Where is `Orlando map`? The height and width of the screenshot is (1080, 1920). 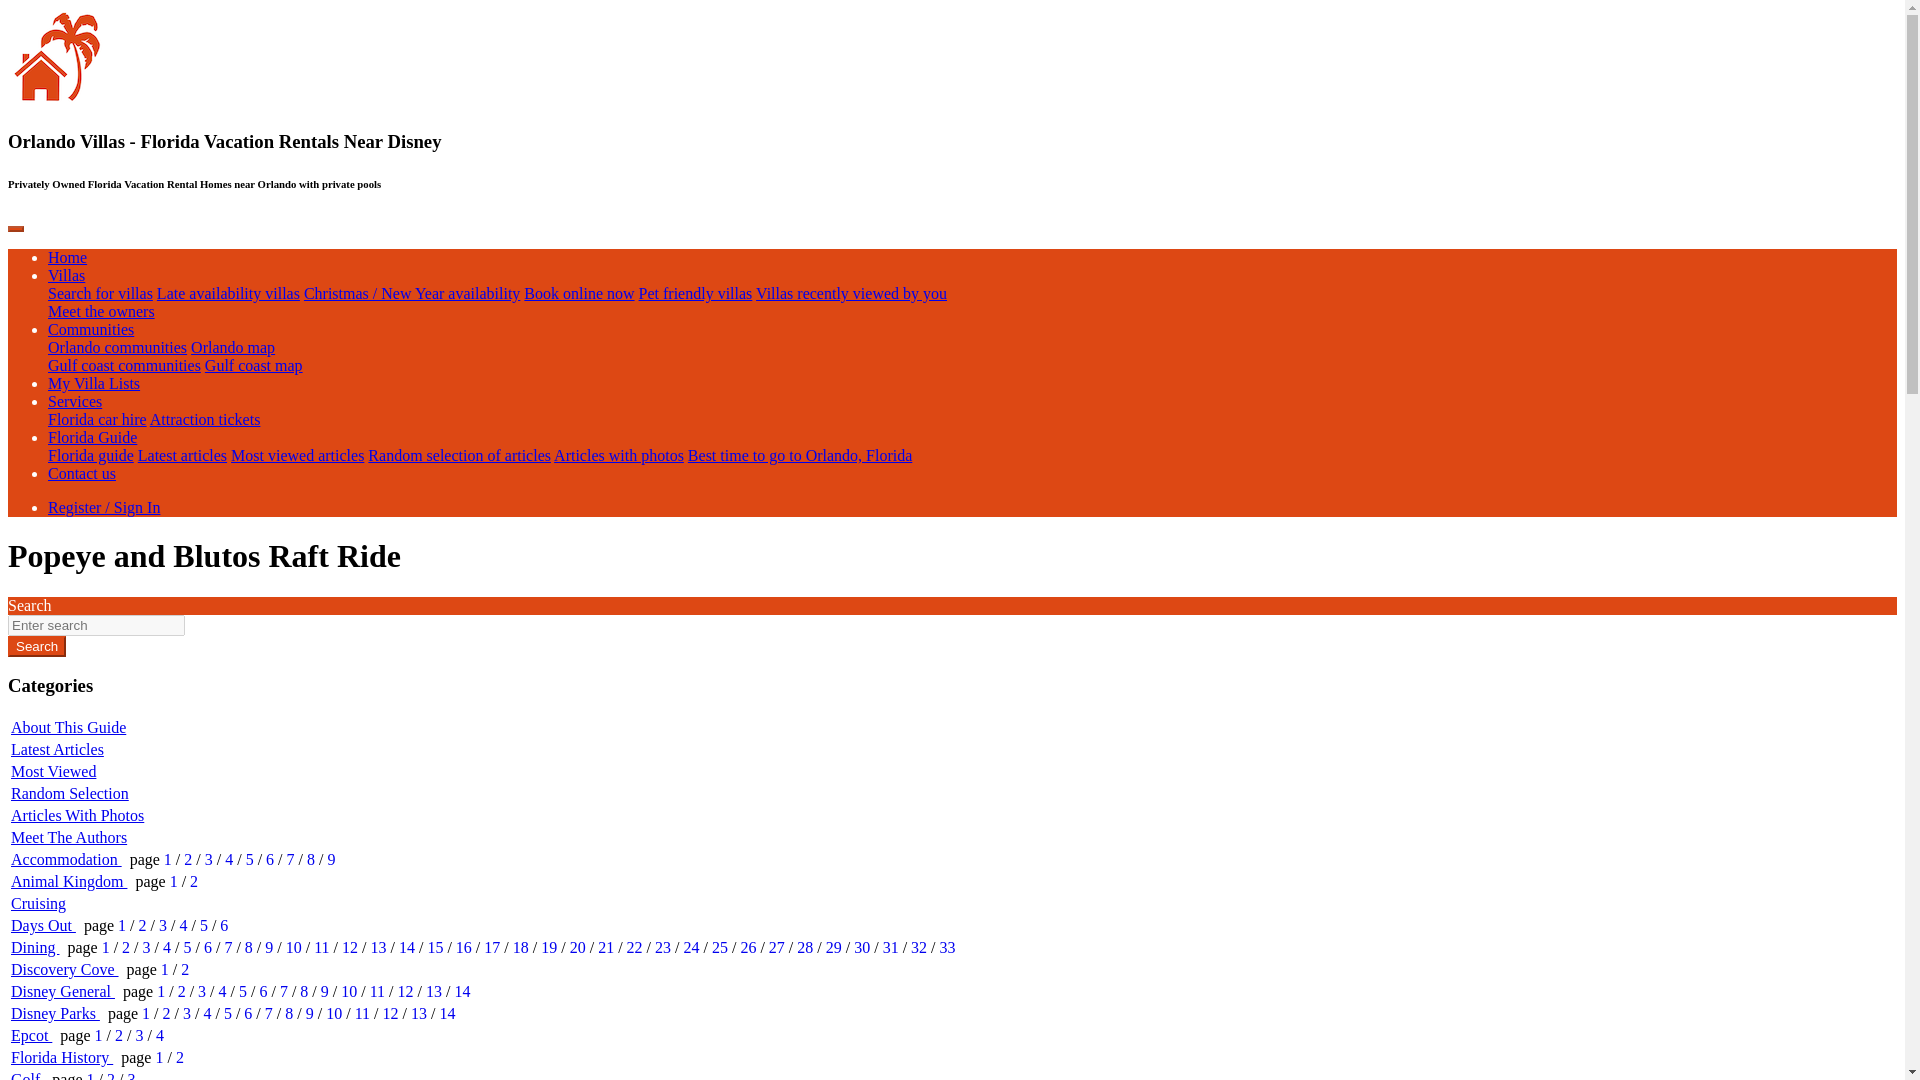
Orlando map is located at coordinates (232, 348).